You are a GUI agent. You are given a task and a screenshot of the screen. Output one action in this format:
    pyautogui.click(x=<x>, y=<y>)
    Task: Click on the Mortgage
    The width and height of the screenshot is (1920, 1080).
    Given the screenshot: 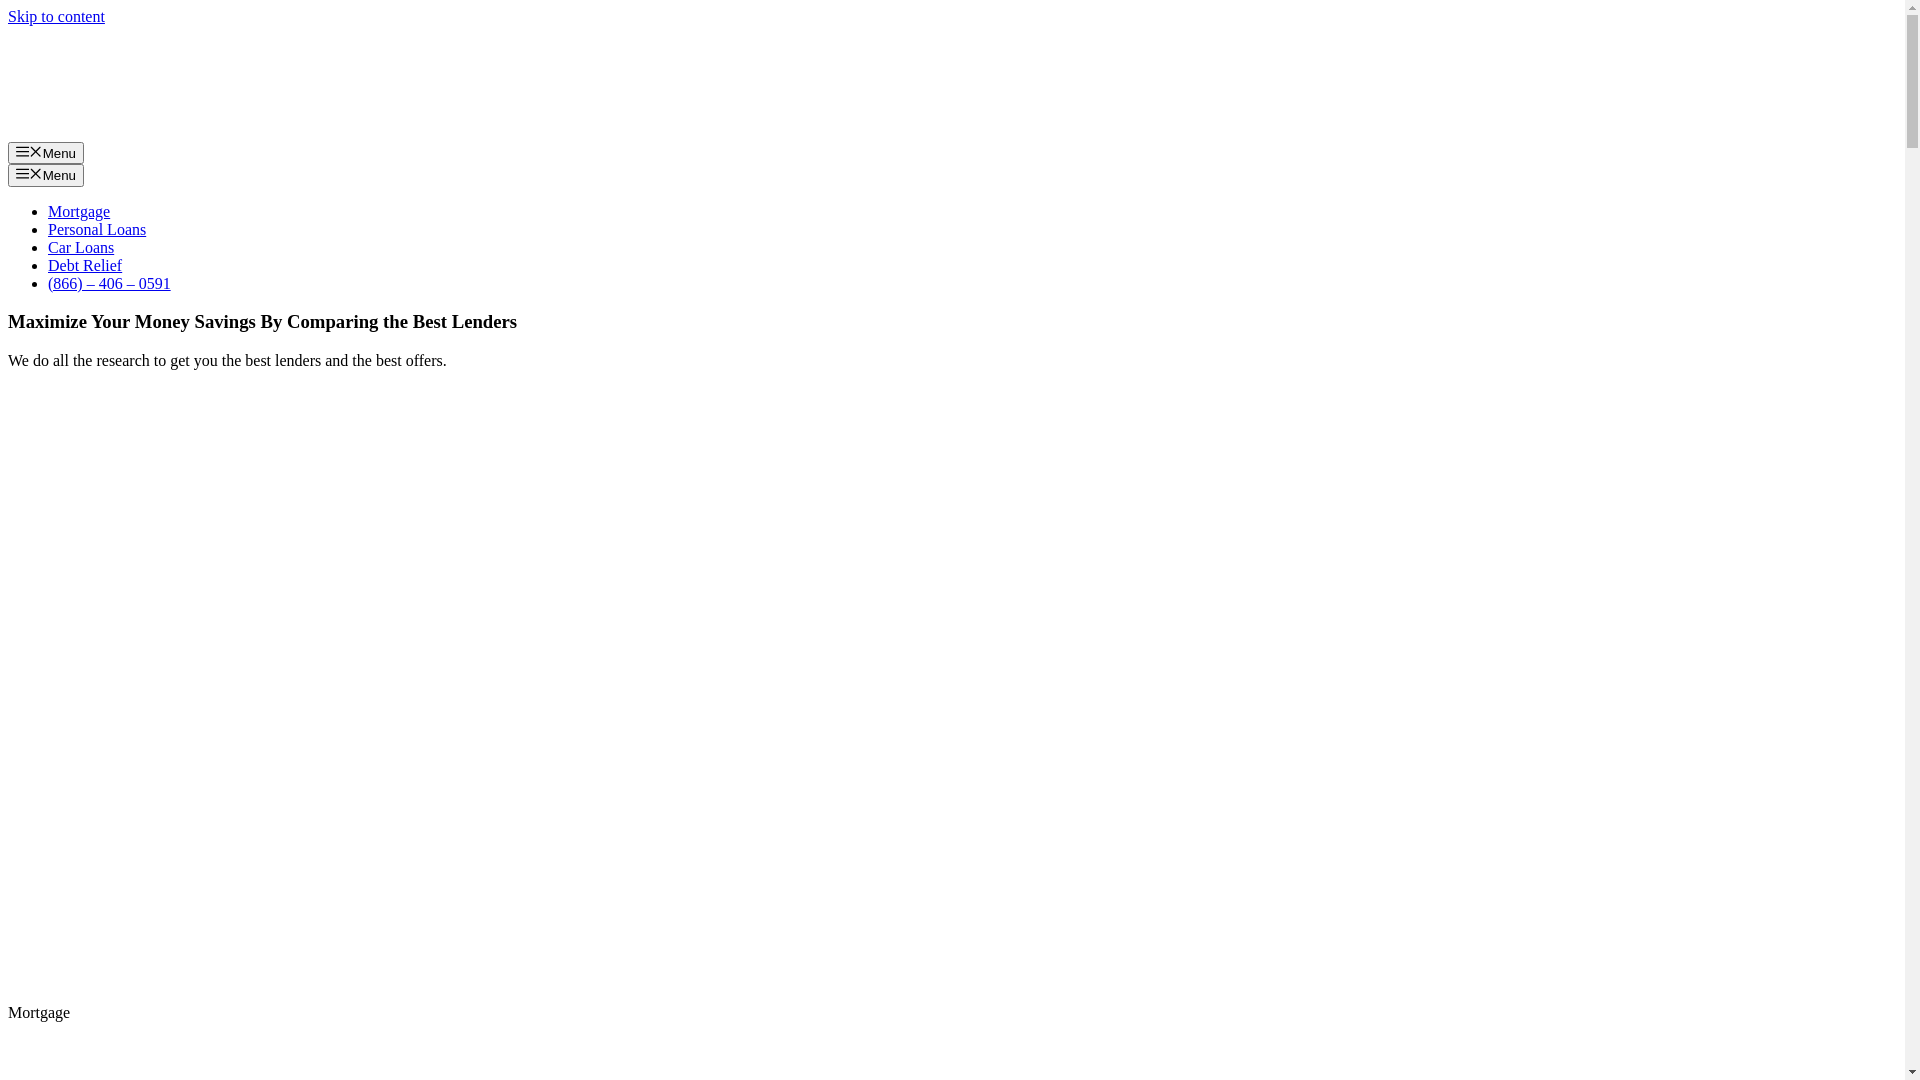 What is the action you would take?
    pyautogui.click(x=79, y=212)
    